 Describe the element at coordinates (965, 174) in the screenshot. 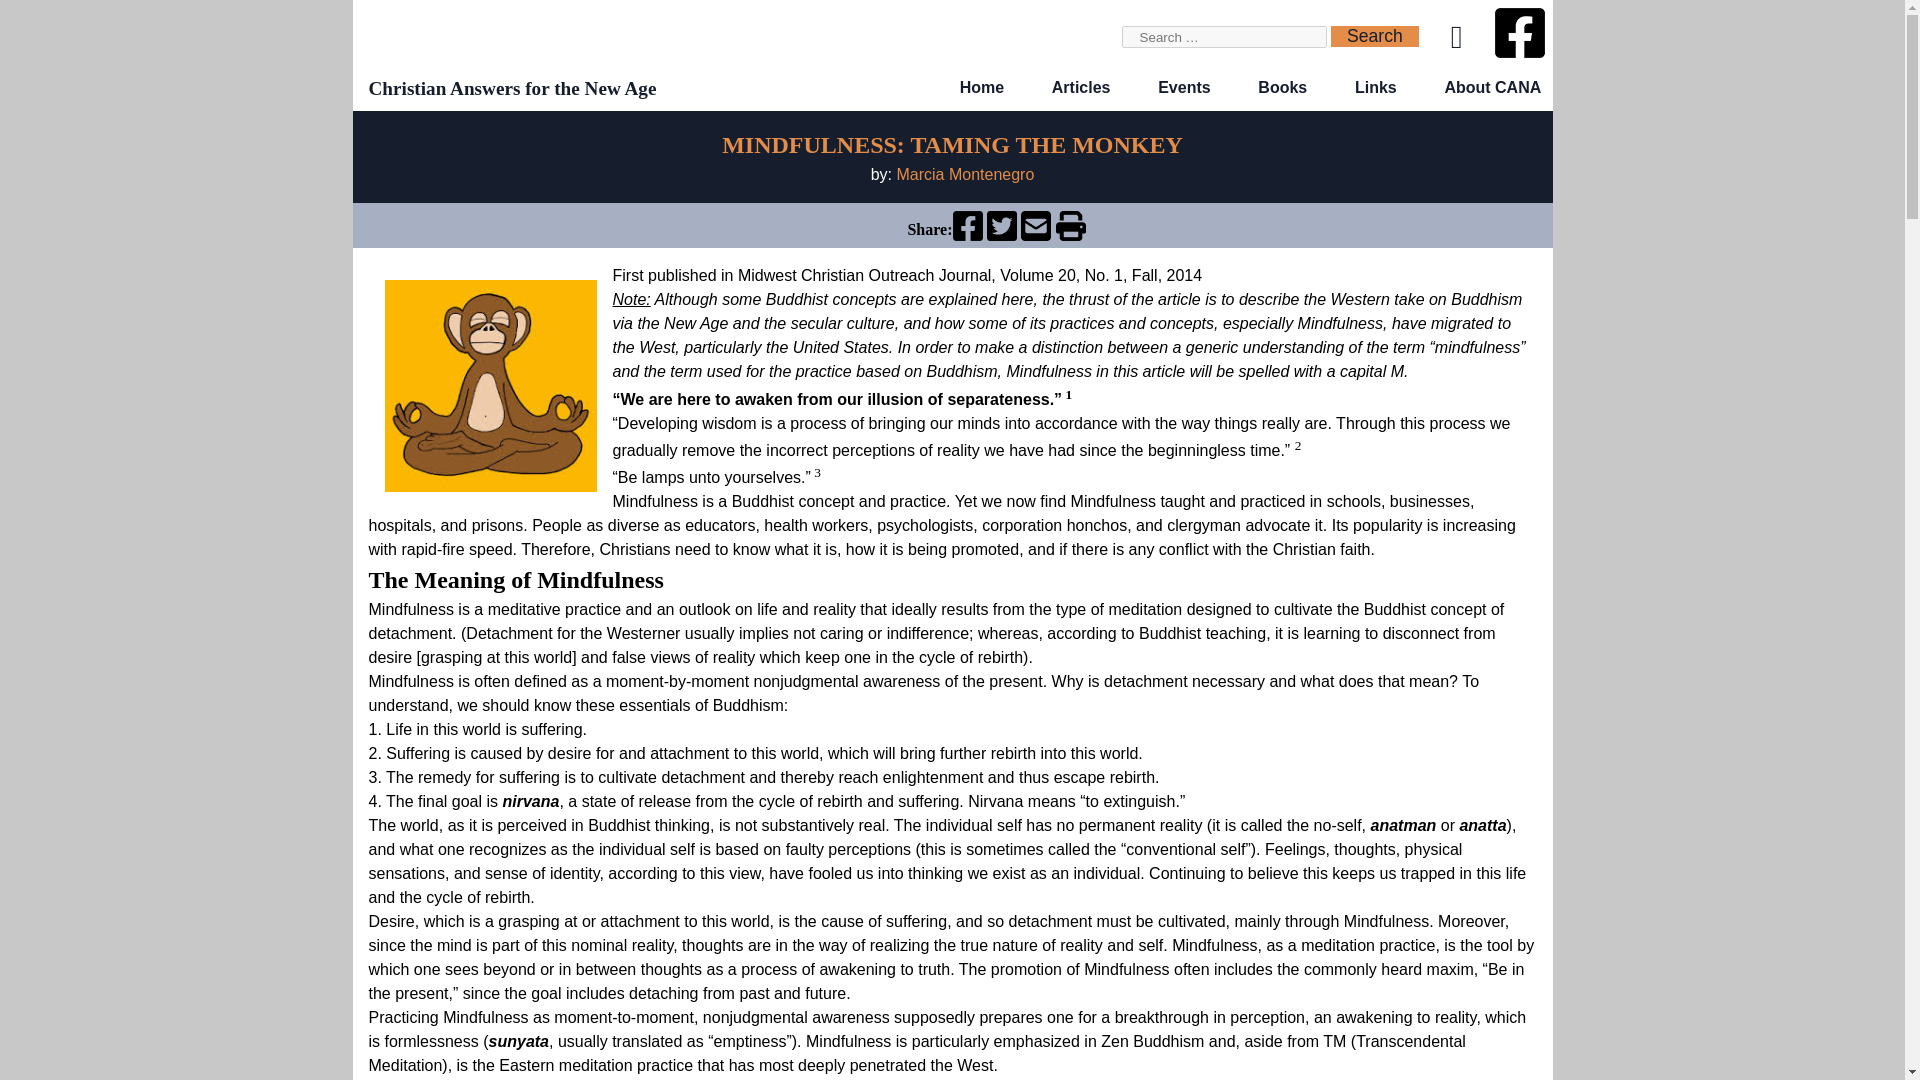

I see `Marcia Montenegro` at that location.